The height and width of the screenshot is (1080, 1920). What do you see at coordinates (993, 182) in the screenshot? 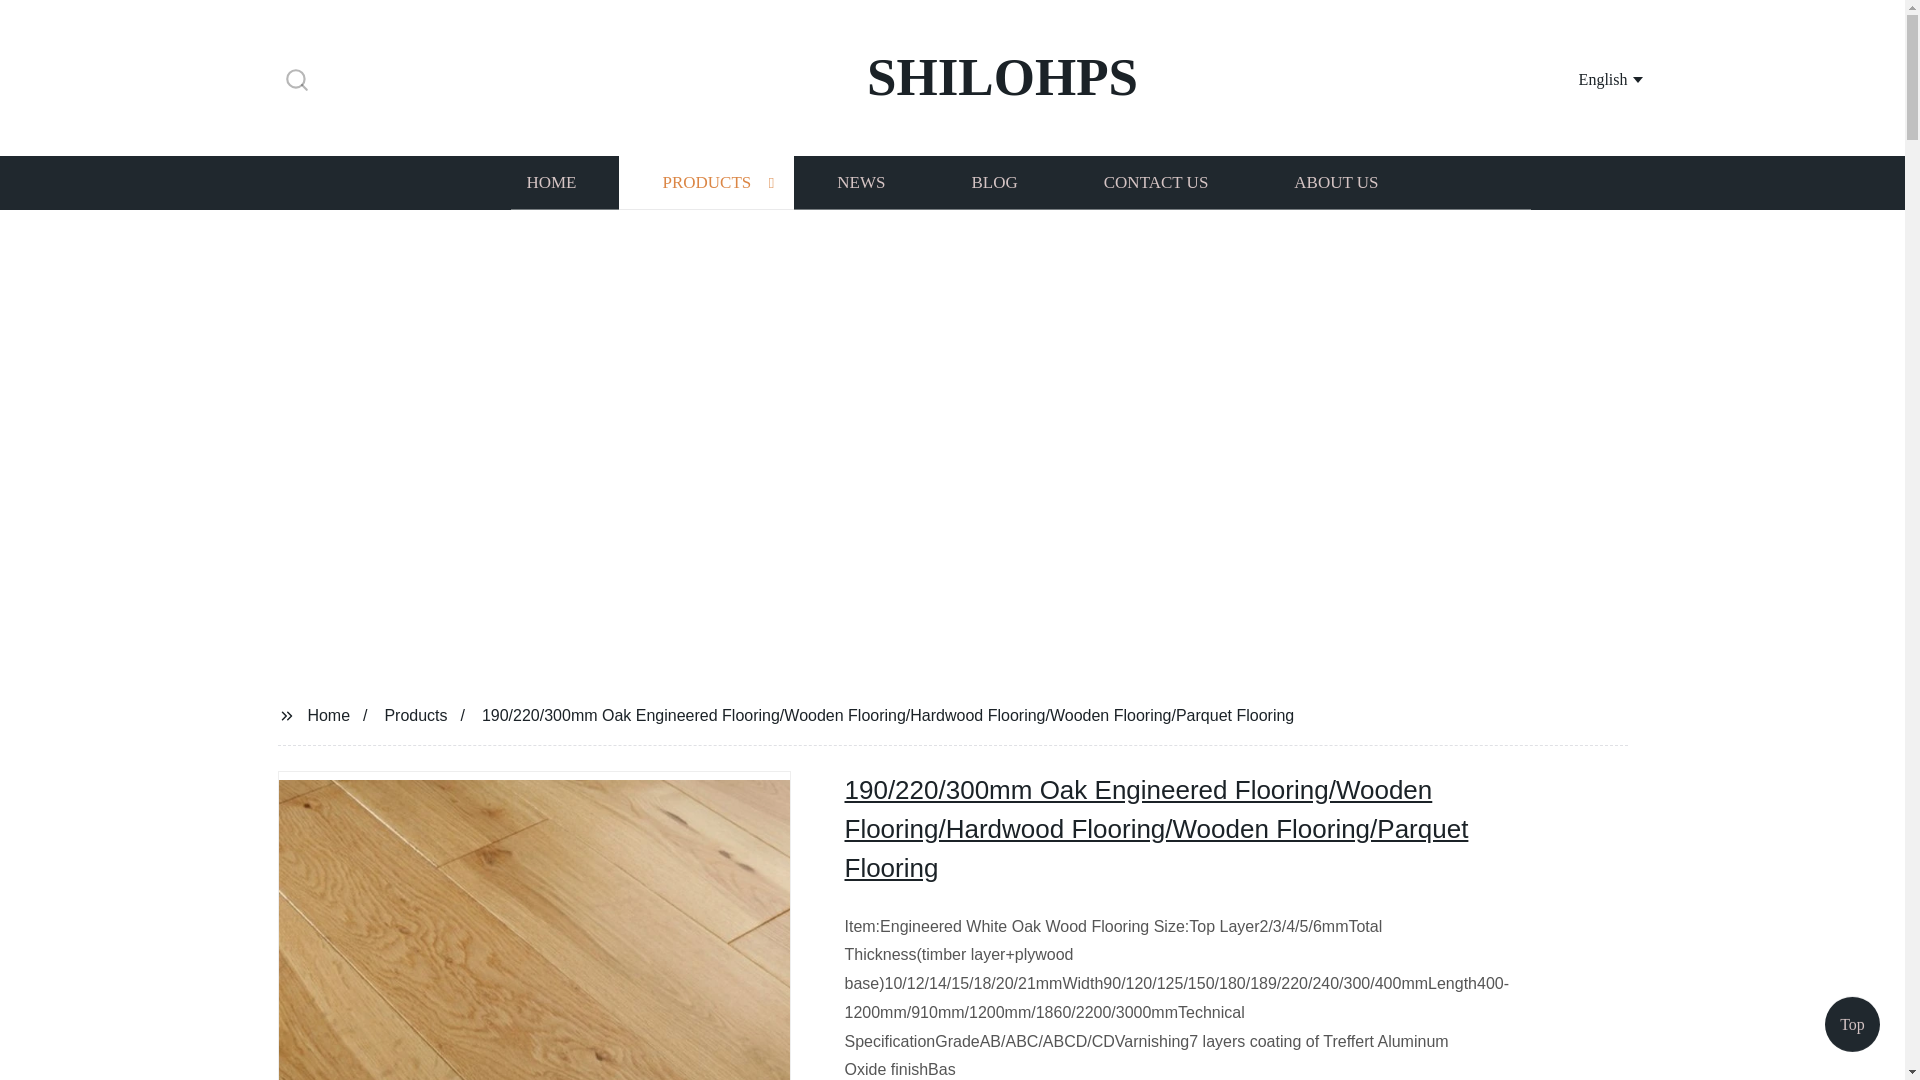
I see `BLOG` at bounding box center [993, 182].